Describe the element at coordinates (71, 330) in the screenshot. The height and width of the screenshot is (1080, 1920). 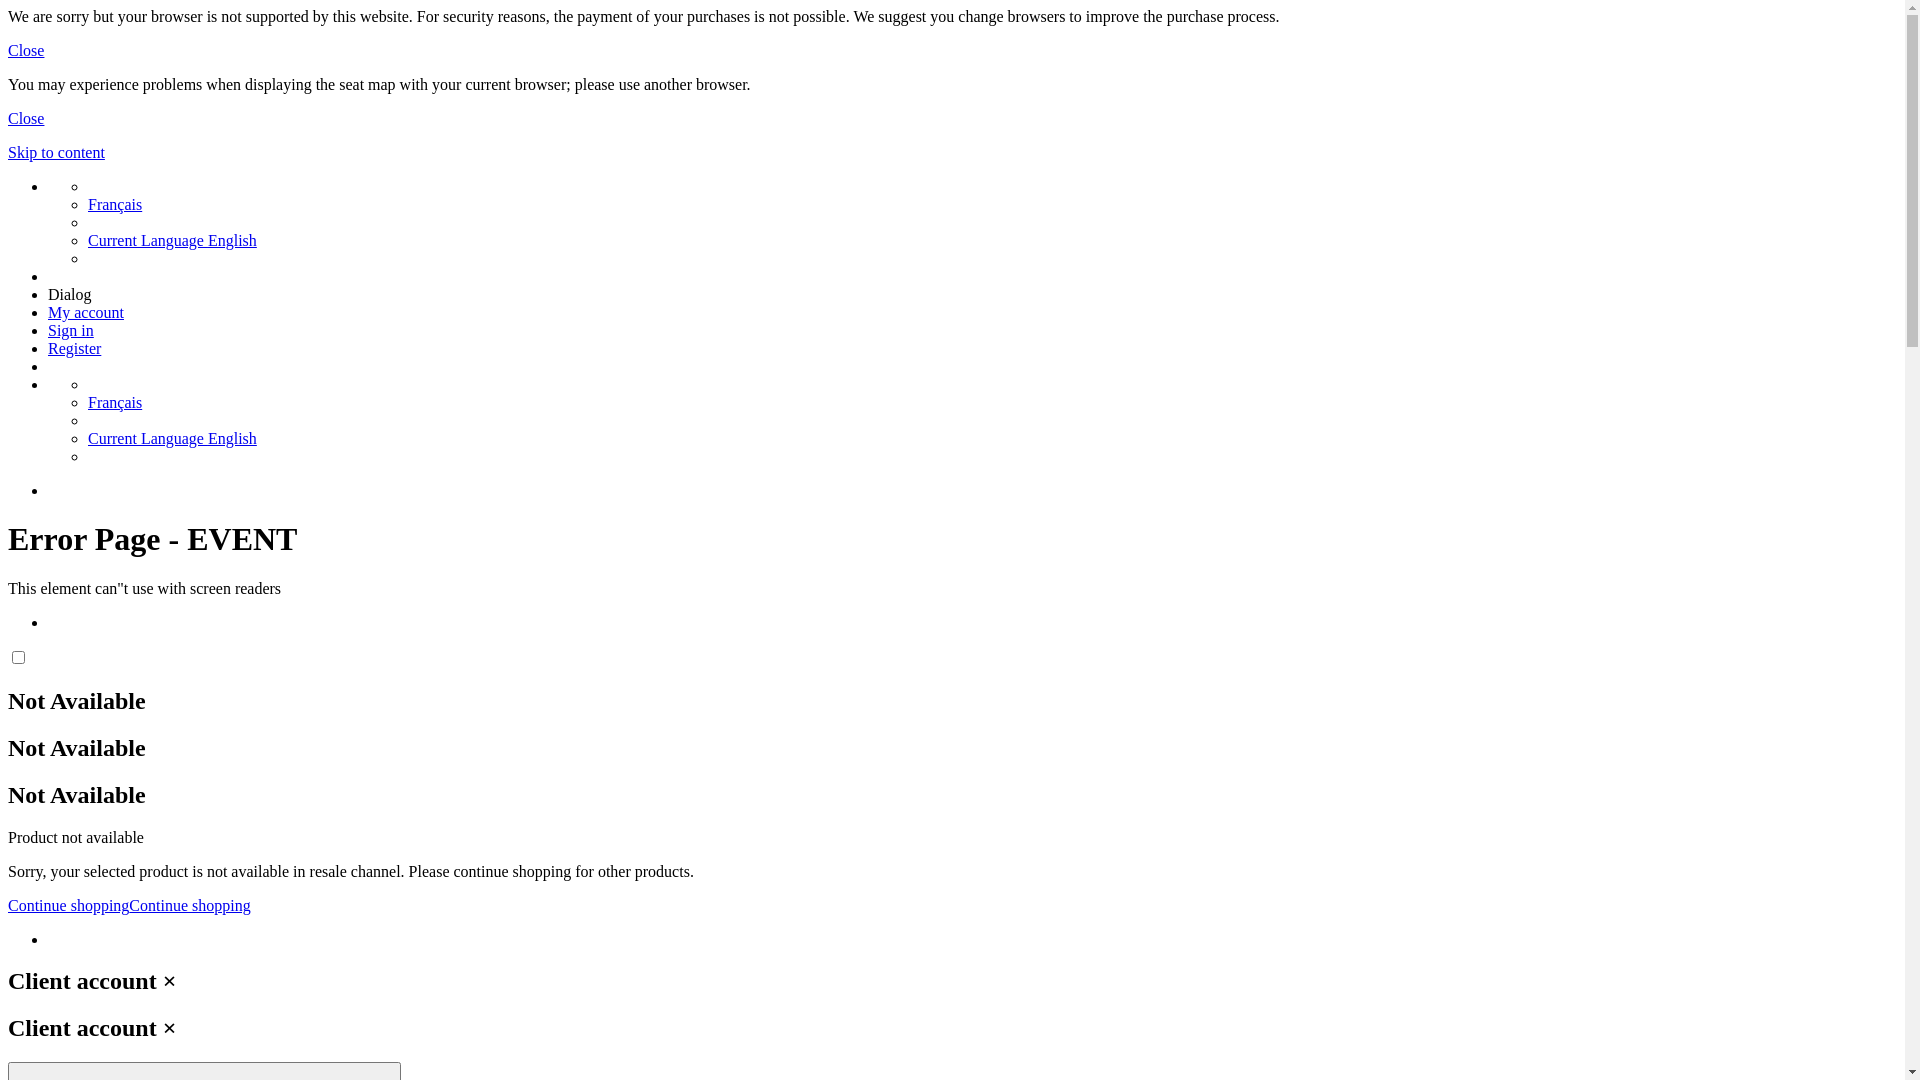
I see `Sign in` at that location.